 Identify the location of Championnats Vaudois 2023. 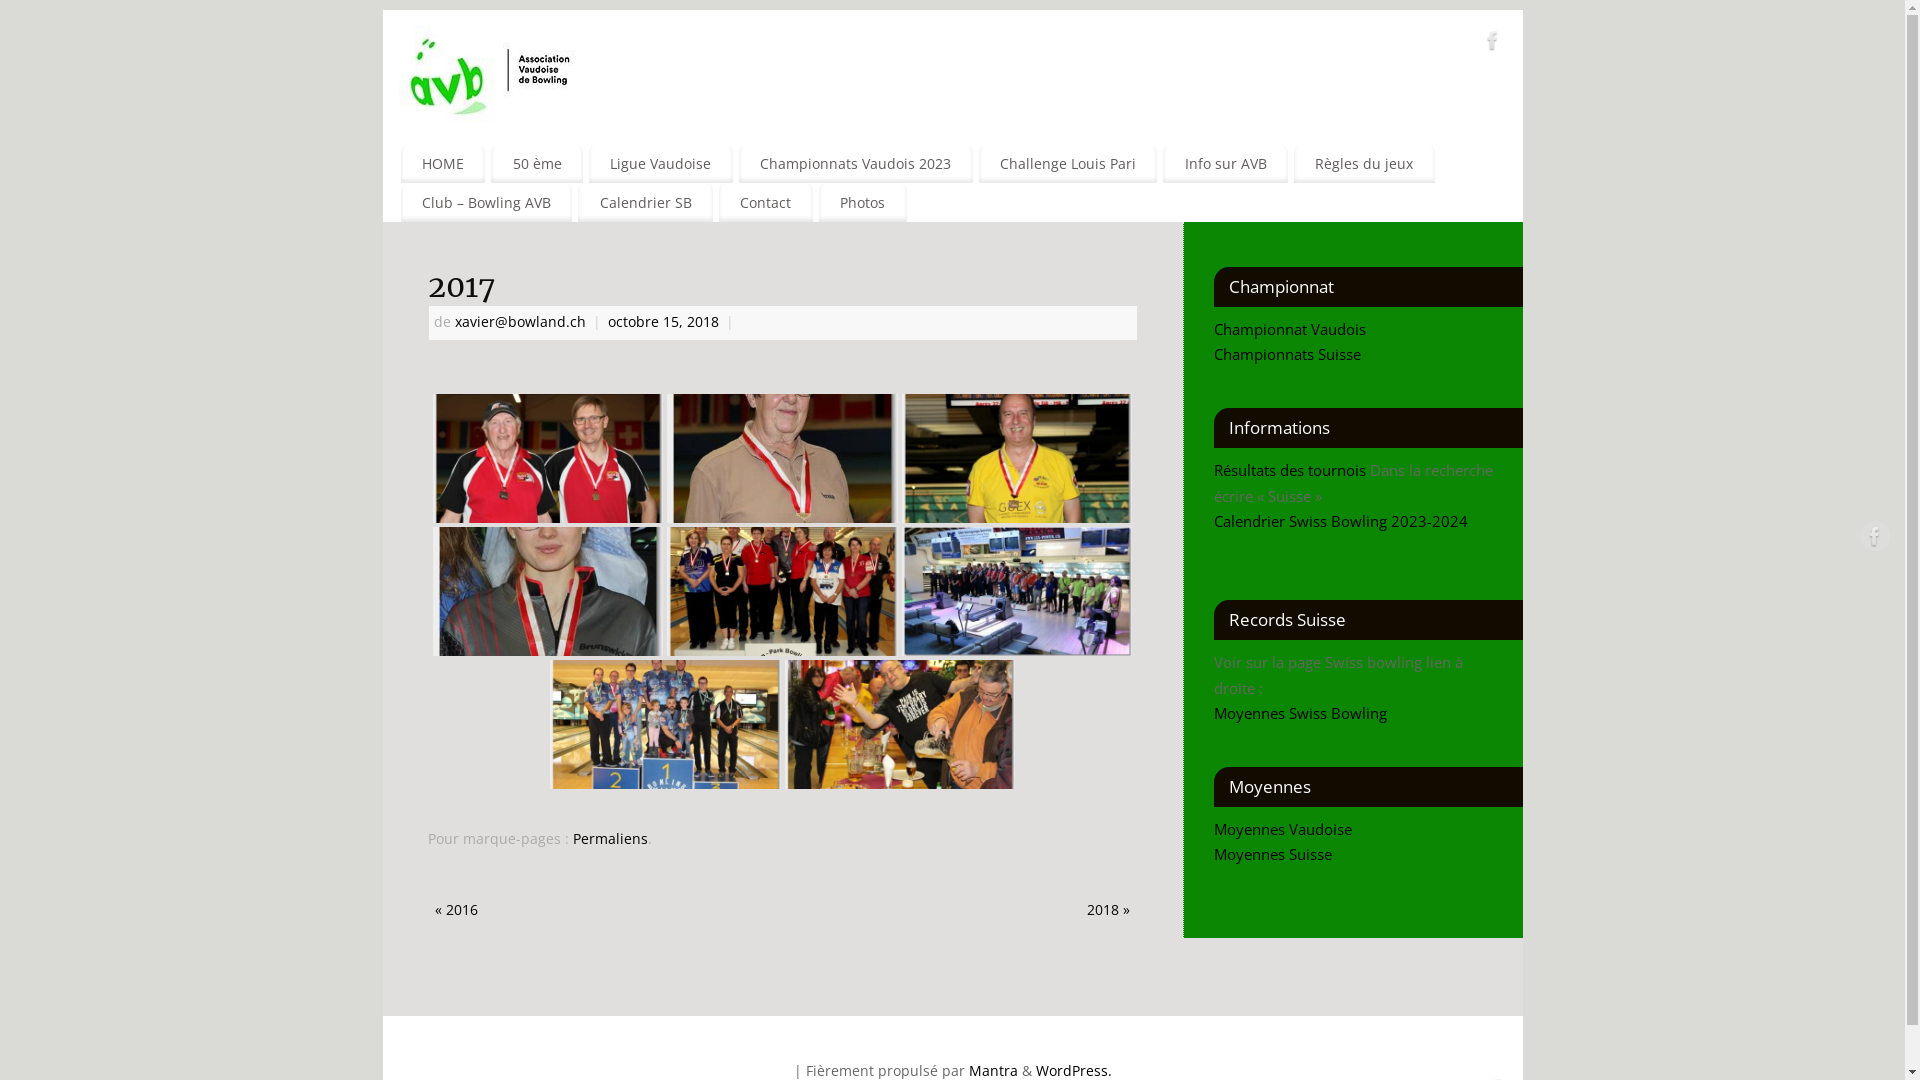
(856, 164).